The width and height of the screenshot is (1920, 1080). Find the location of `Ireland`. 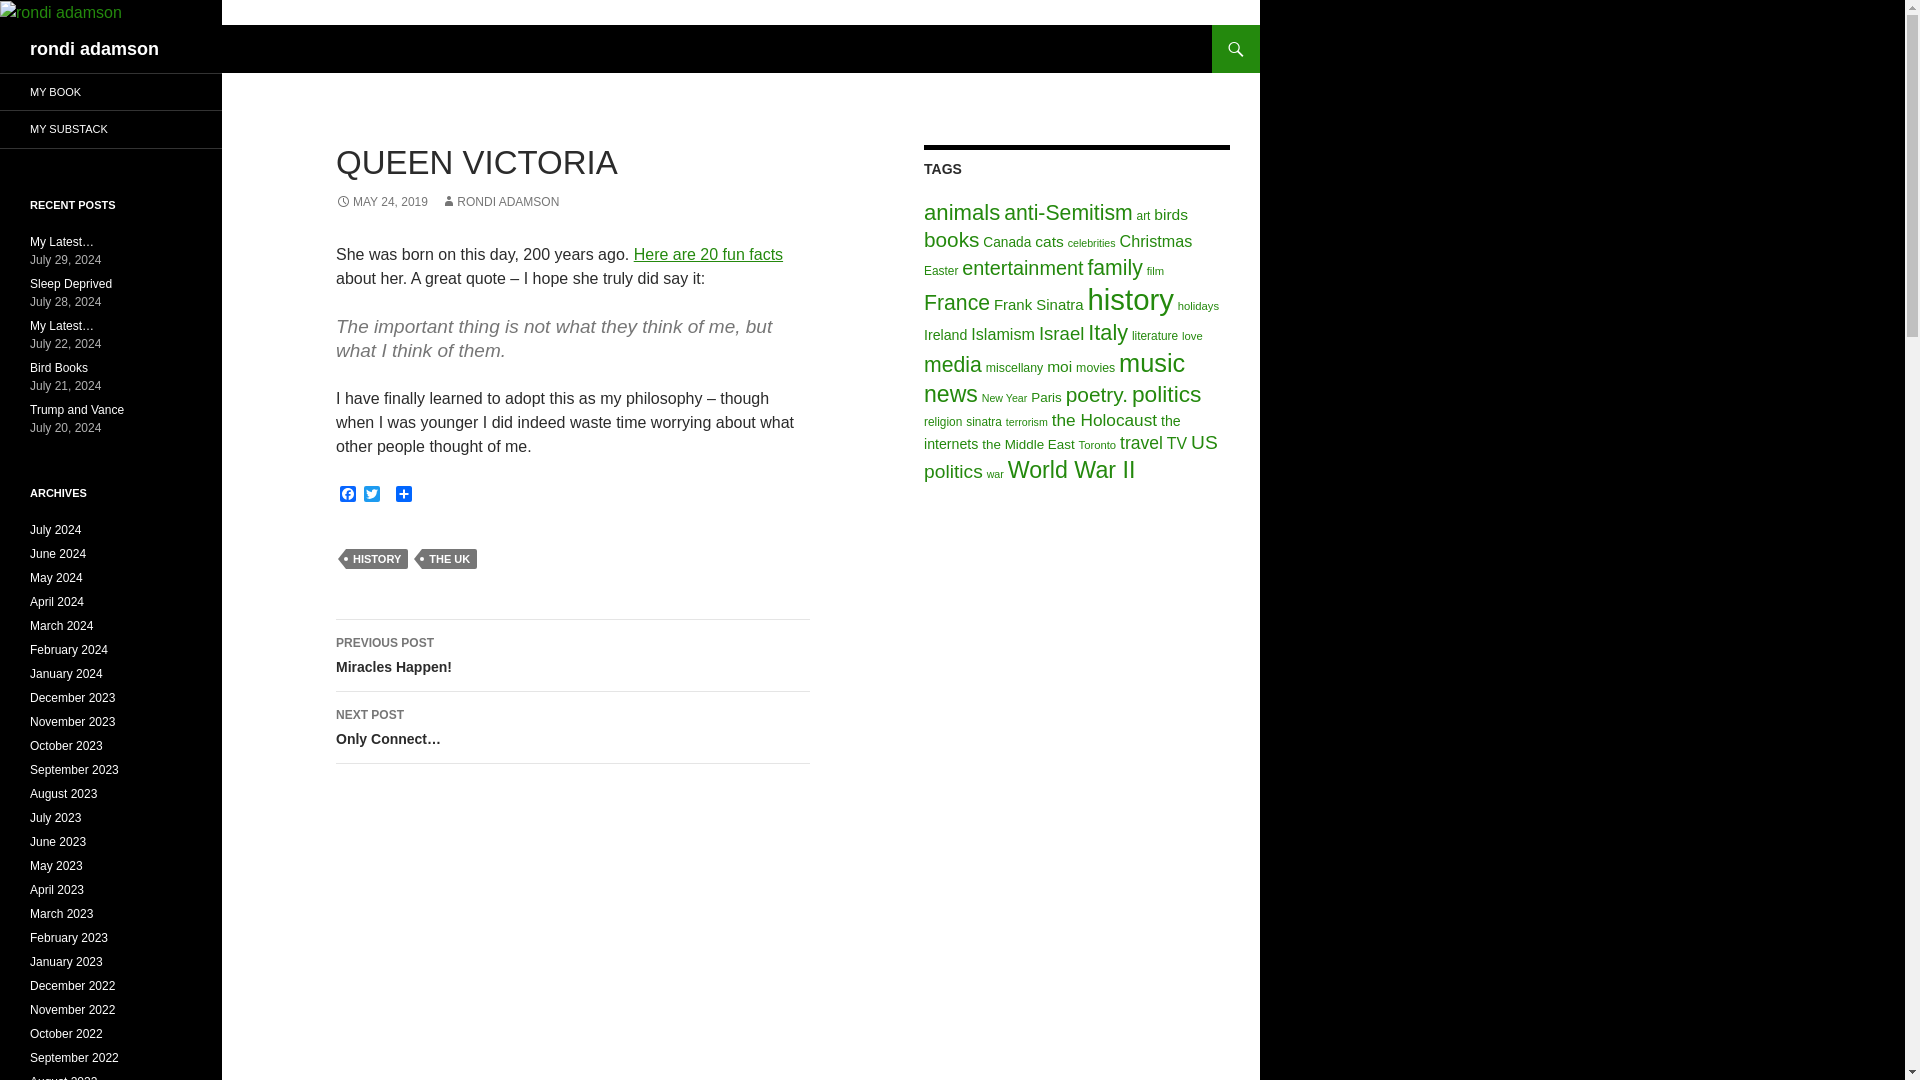

Ireland is located at coordinates (945, 335).